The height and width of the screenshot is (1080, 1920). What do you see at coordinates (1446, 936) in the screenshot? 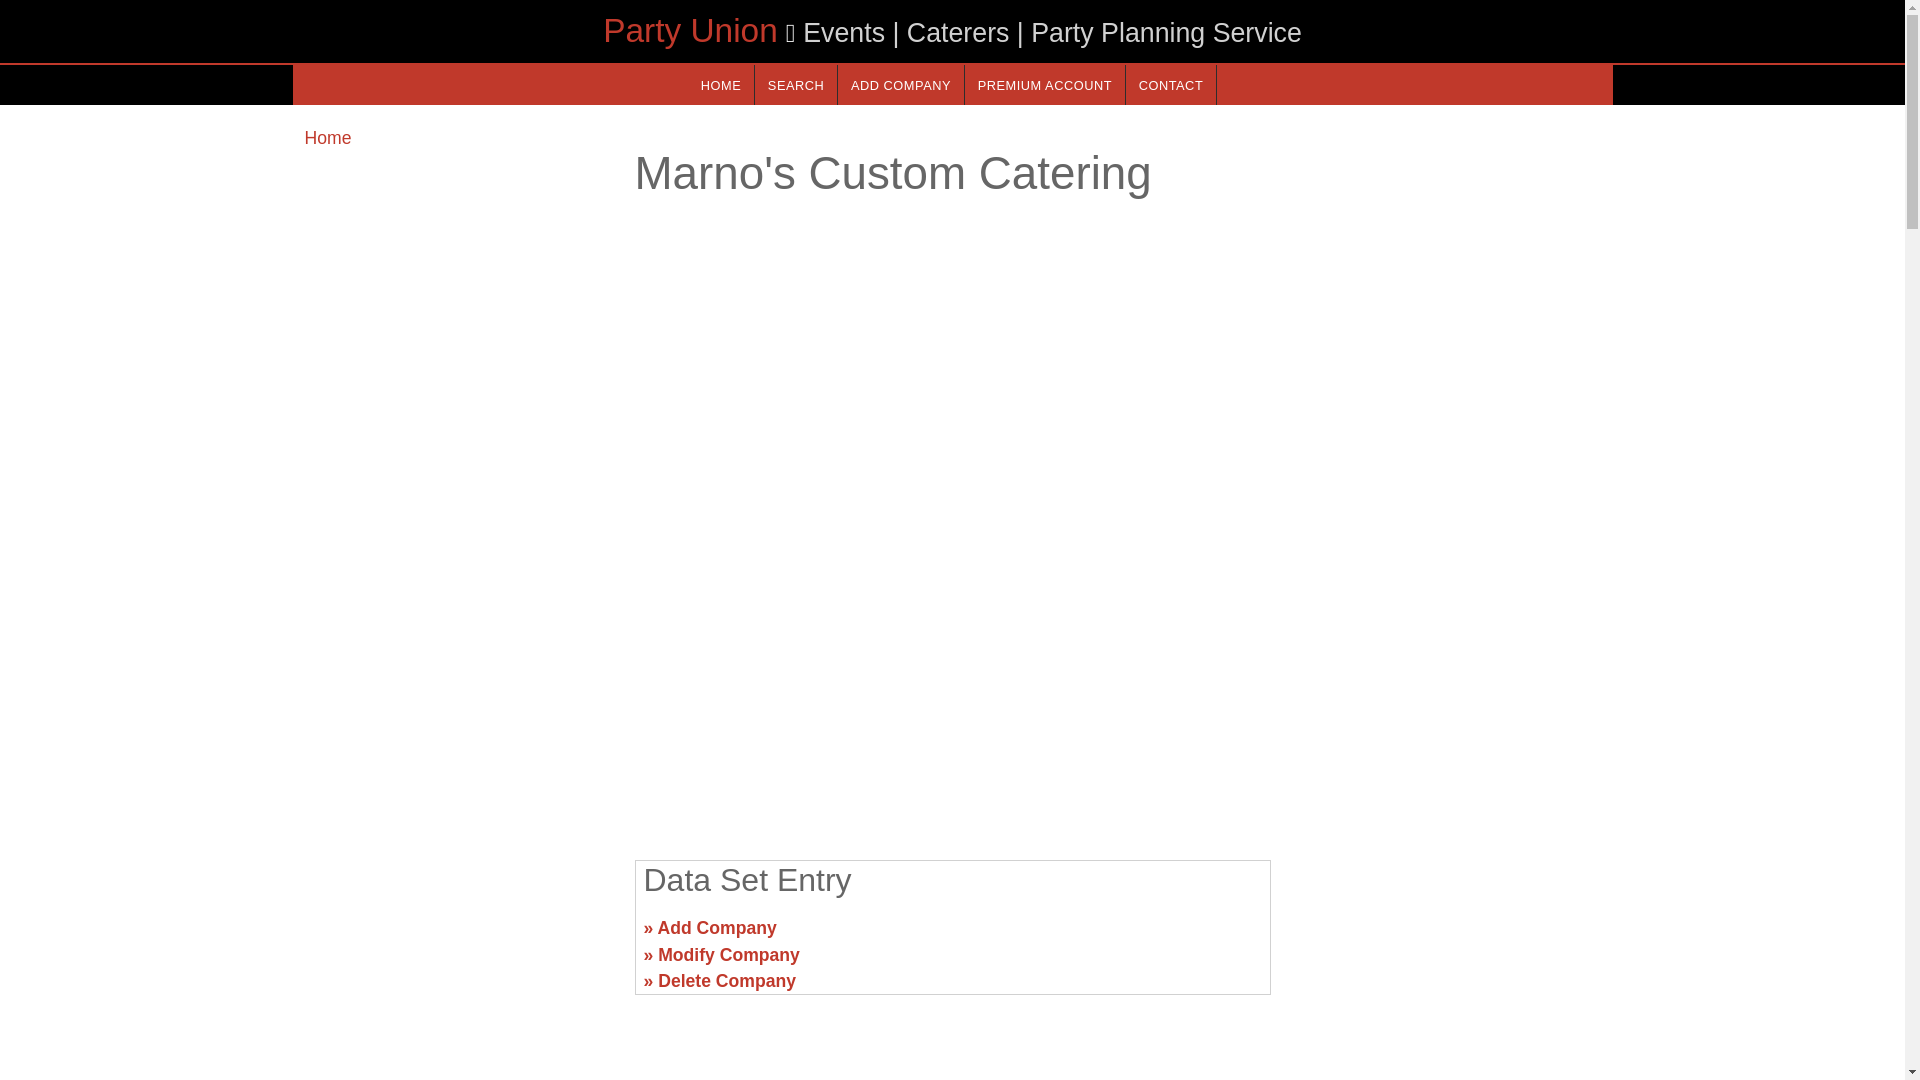
I see `Advertisement` at bounding box center [1446, 936].